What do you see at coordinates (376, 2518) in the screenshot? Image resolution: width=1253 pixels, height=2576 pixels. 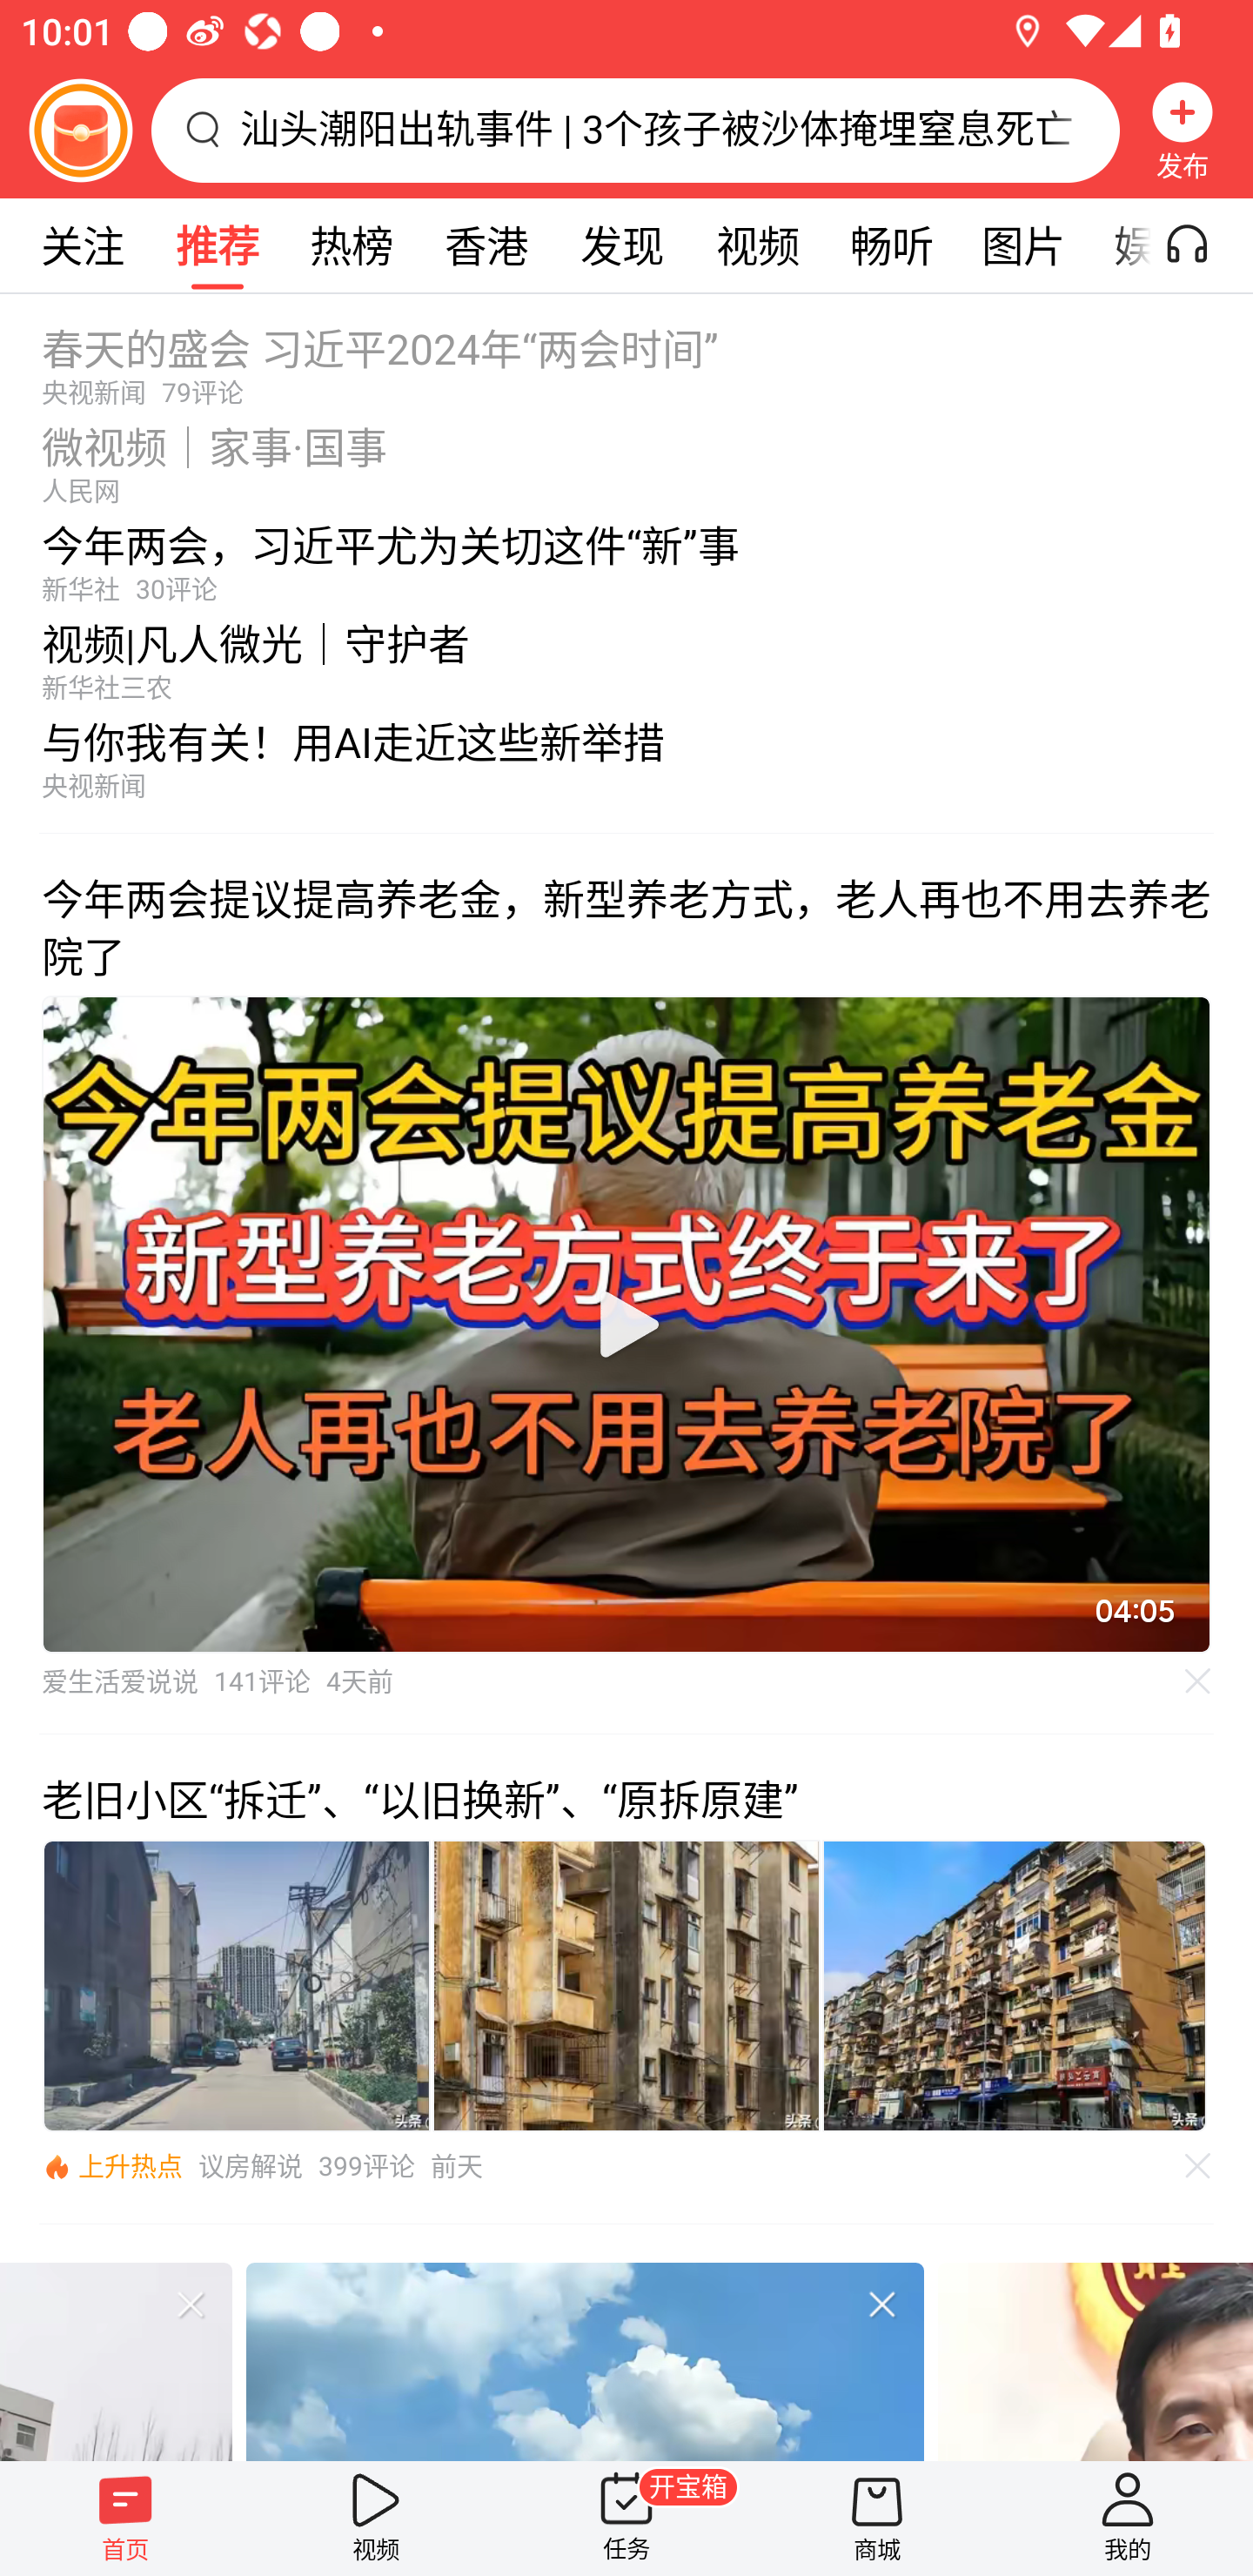 I see `视频` at bounding box center [376, 2518].